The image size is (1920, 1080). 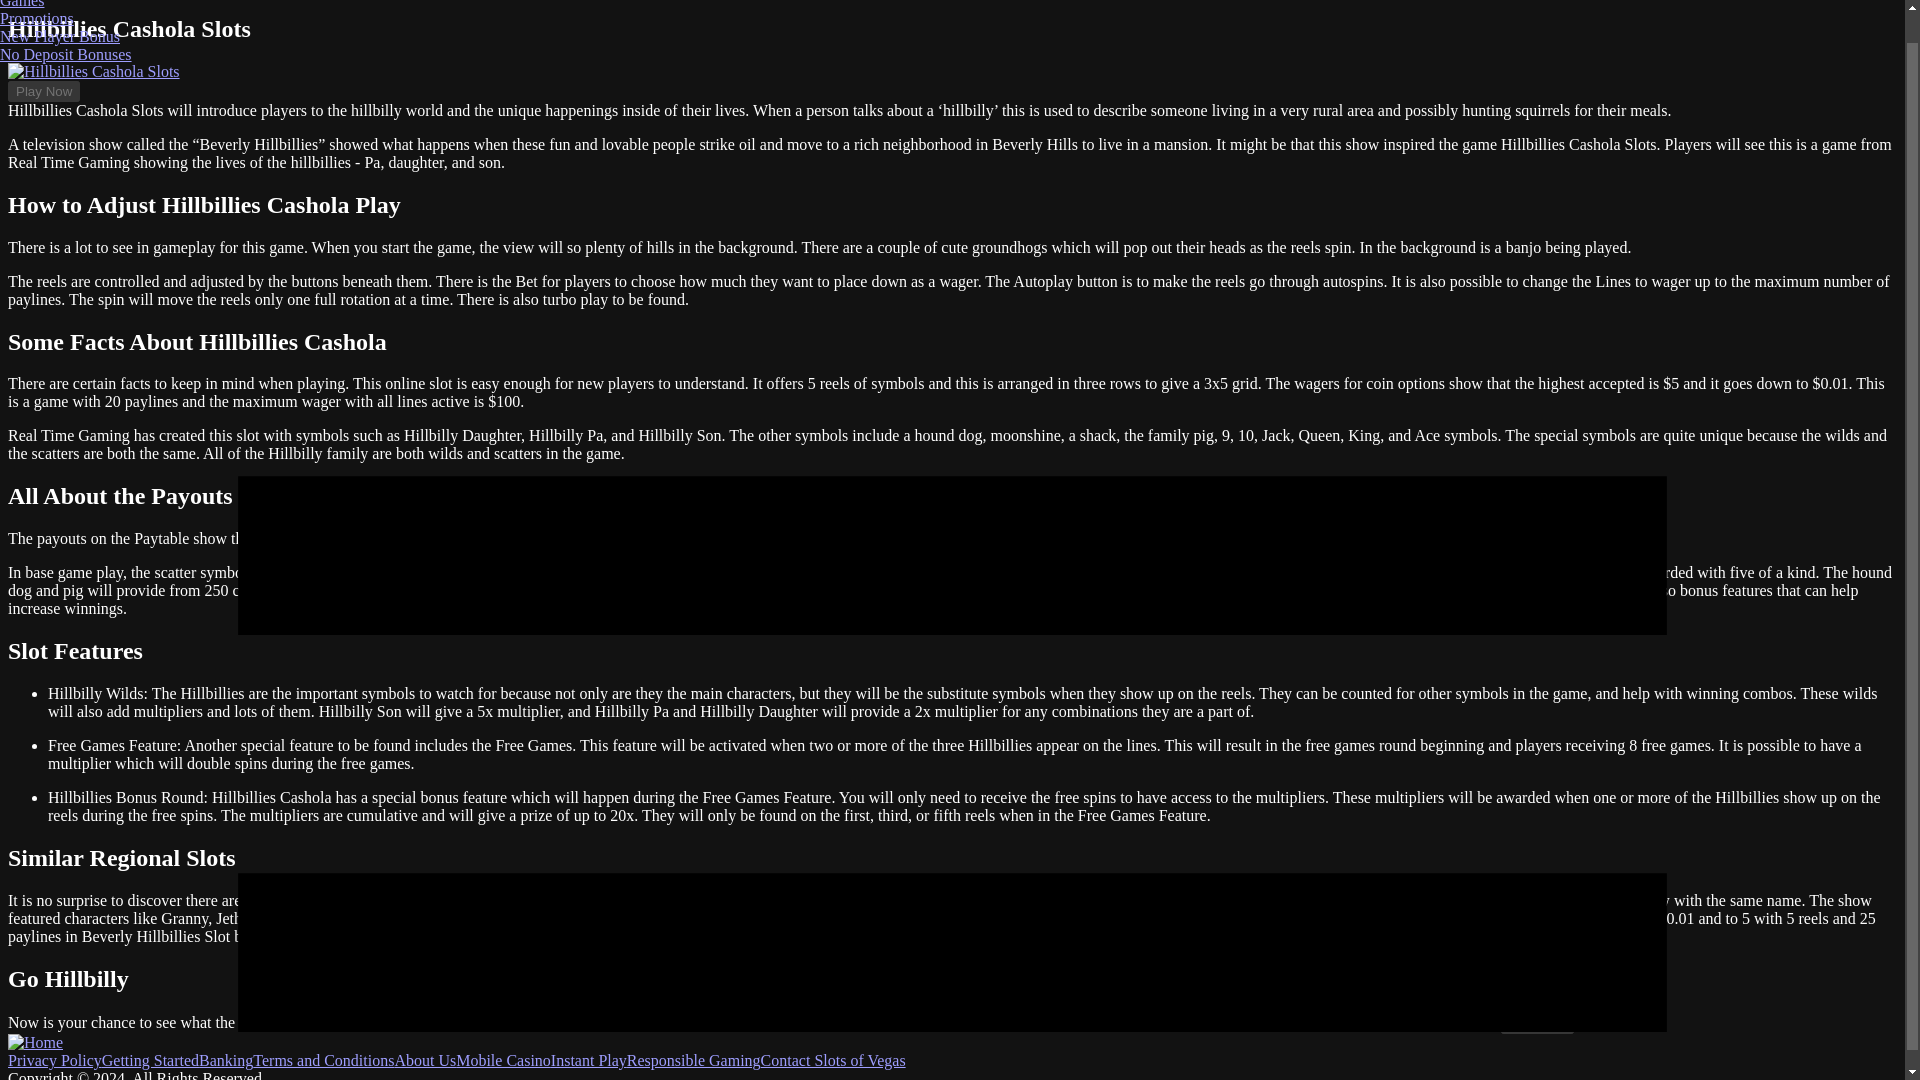 I want to click on Privacy Policy, so click(x=54, y=1060).